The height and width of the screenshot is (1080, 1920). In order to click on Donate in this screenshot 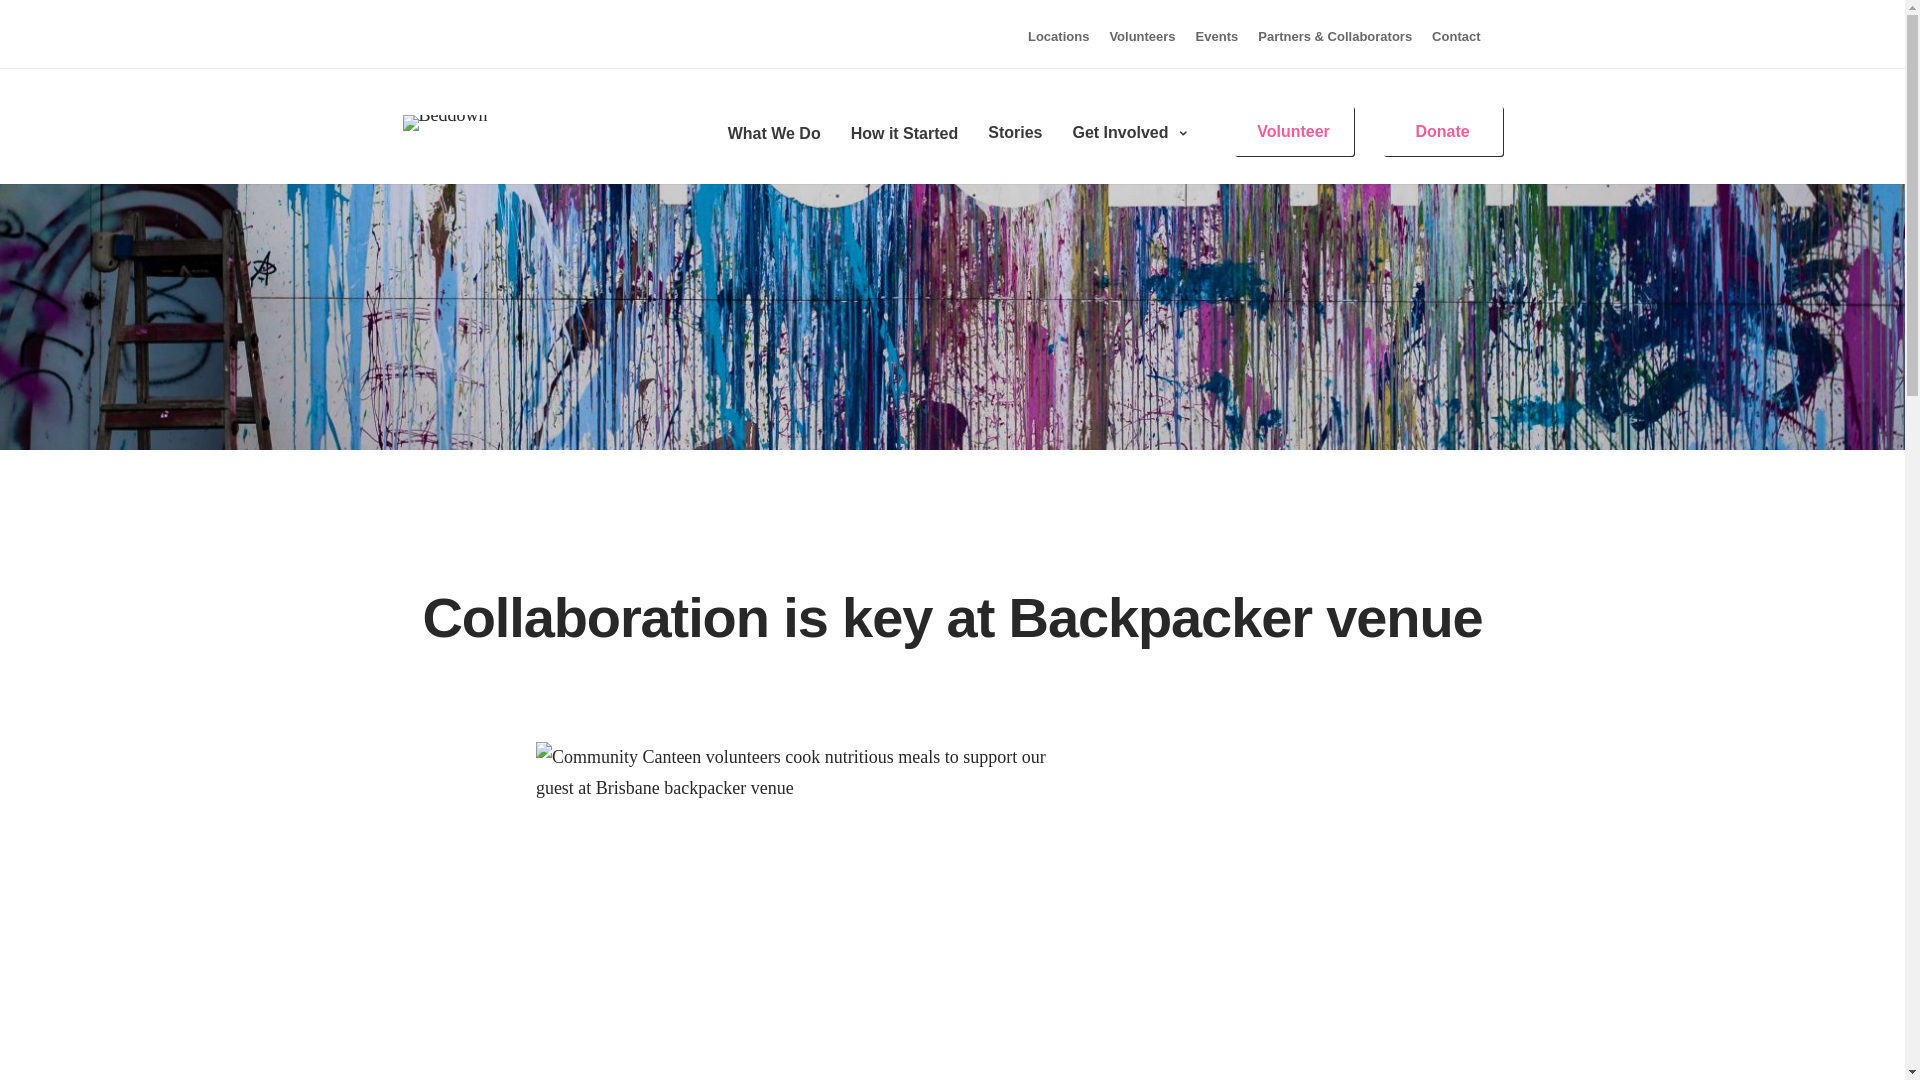, I will do `click(1442, 132)`.